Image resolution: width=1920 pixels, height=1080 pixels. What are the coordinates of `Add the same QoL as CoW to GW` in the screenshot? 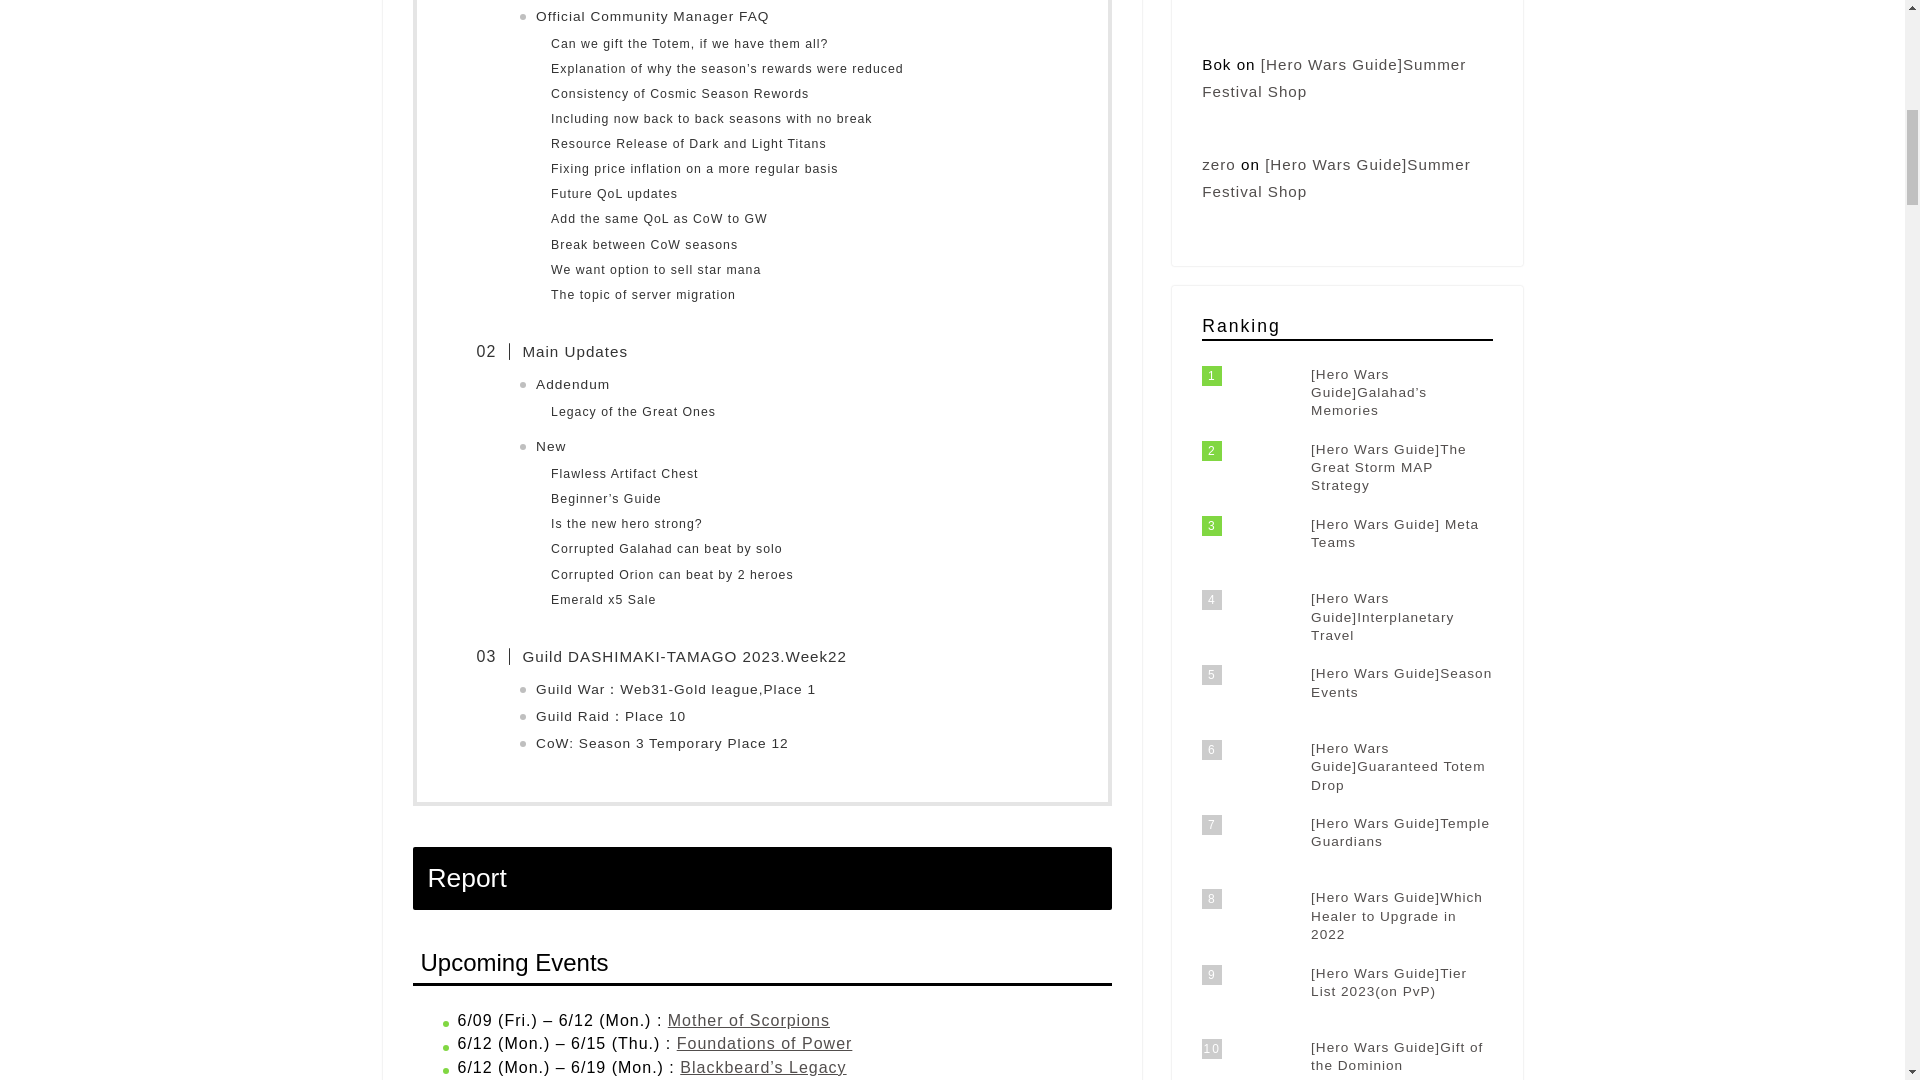 It's located at (660, 218).